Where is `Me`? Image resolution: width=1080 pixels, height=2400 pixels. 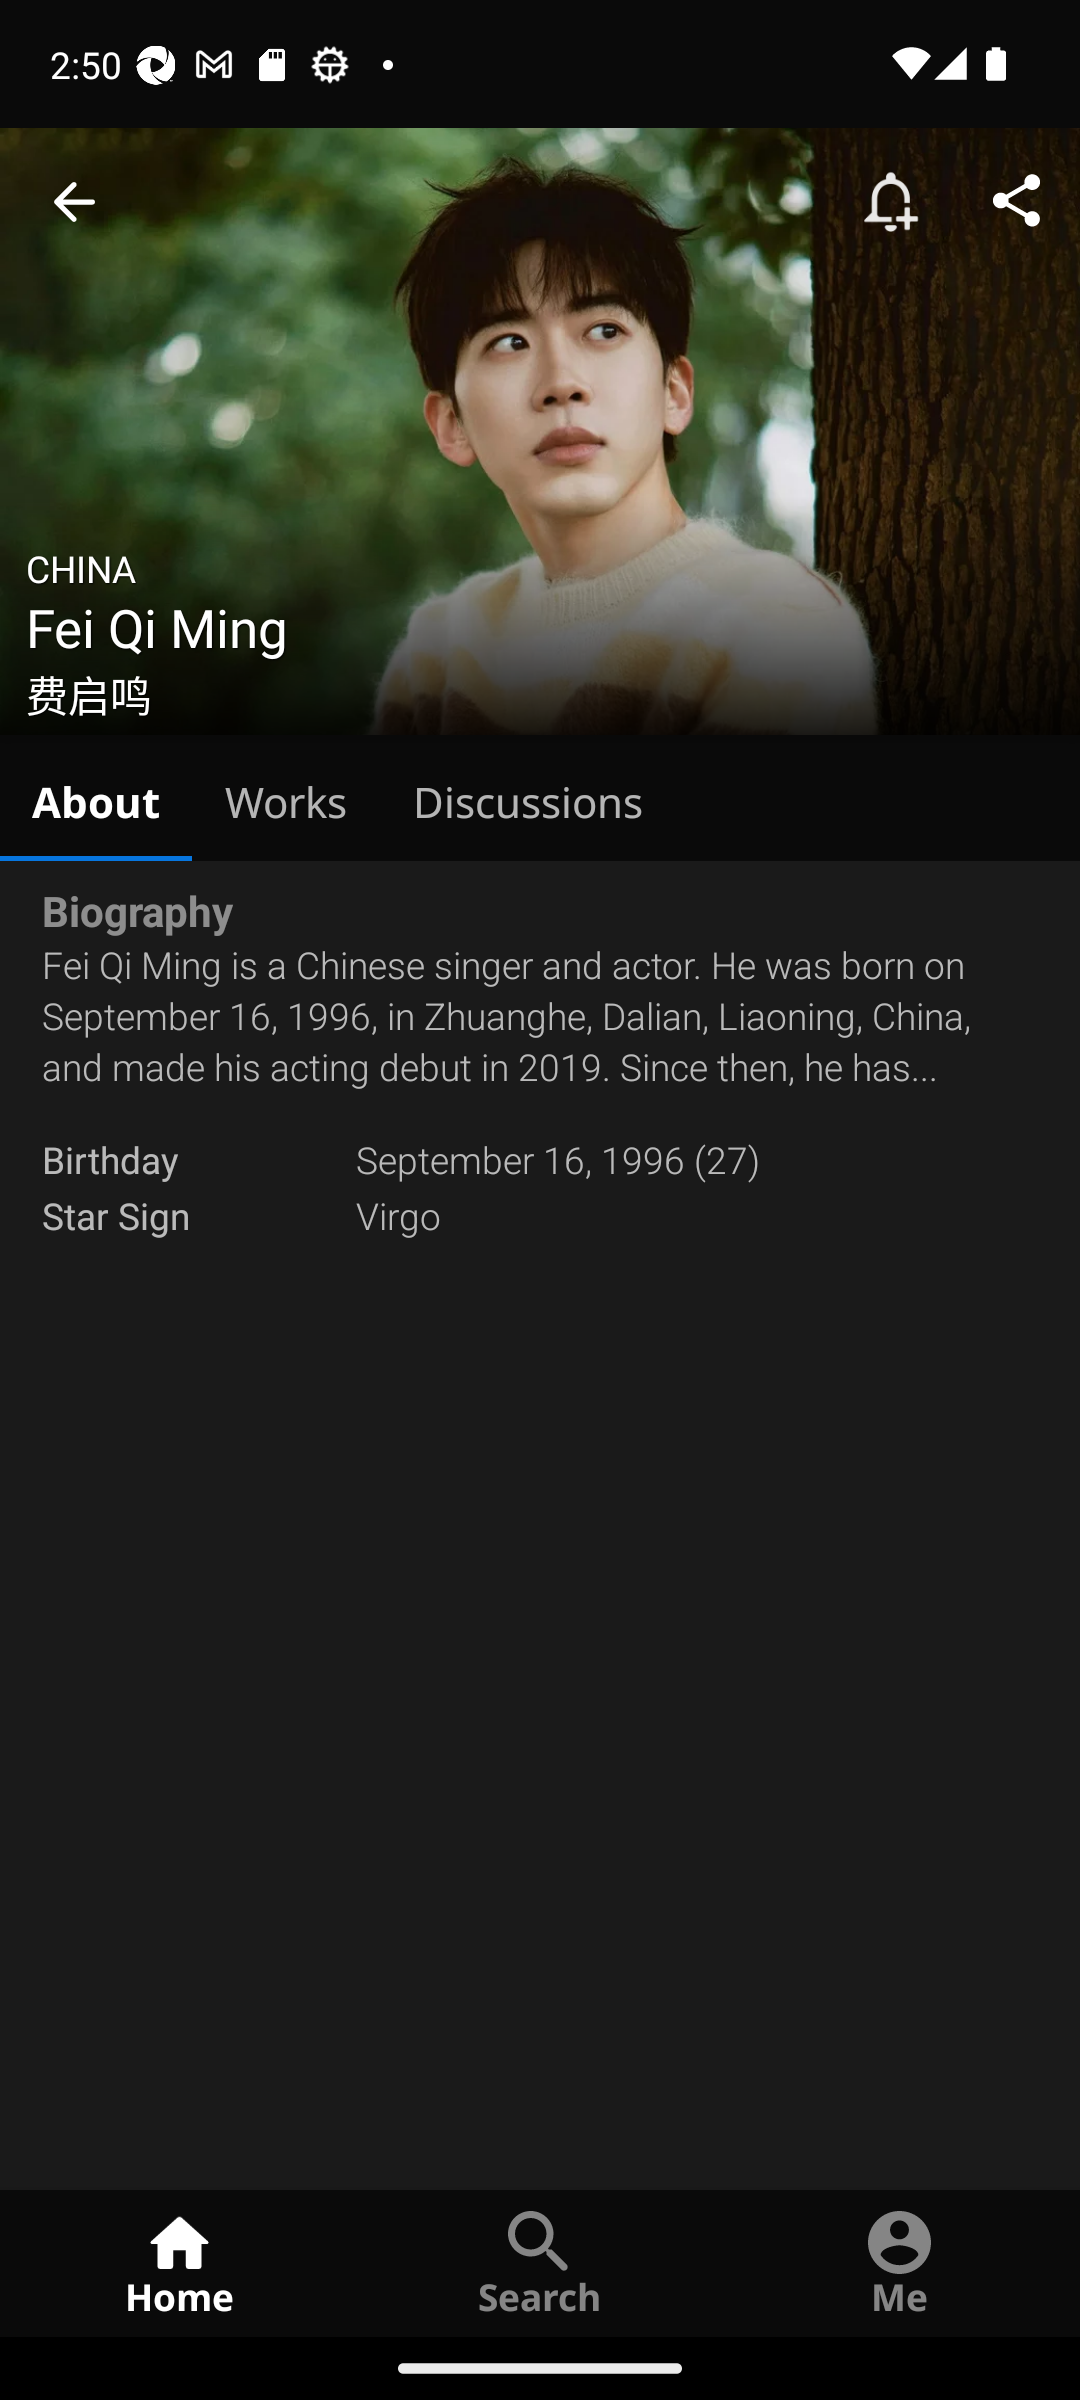 Me is located at coordinates (900, 2262).